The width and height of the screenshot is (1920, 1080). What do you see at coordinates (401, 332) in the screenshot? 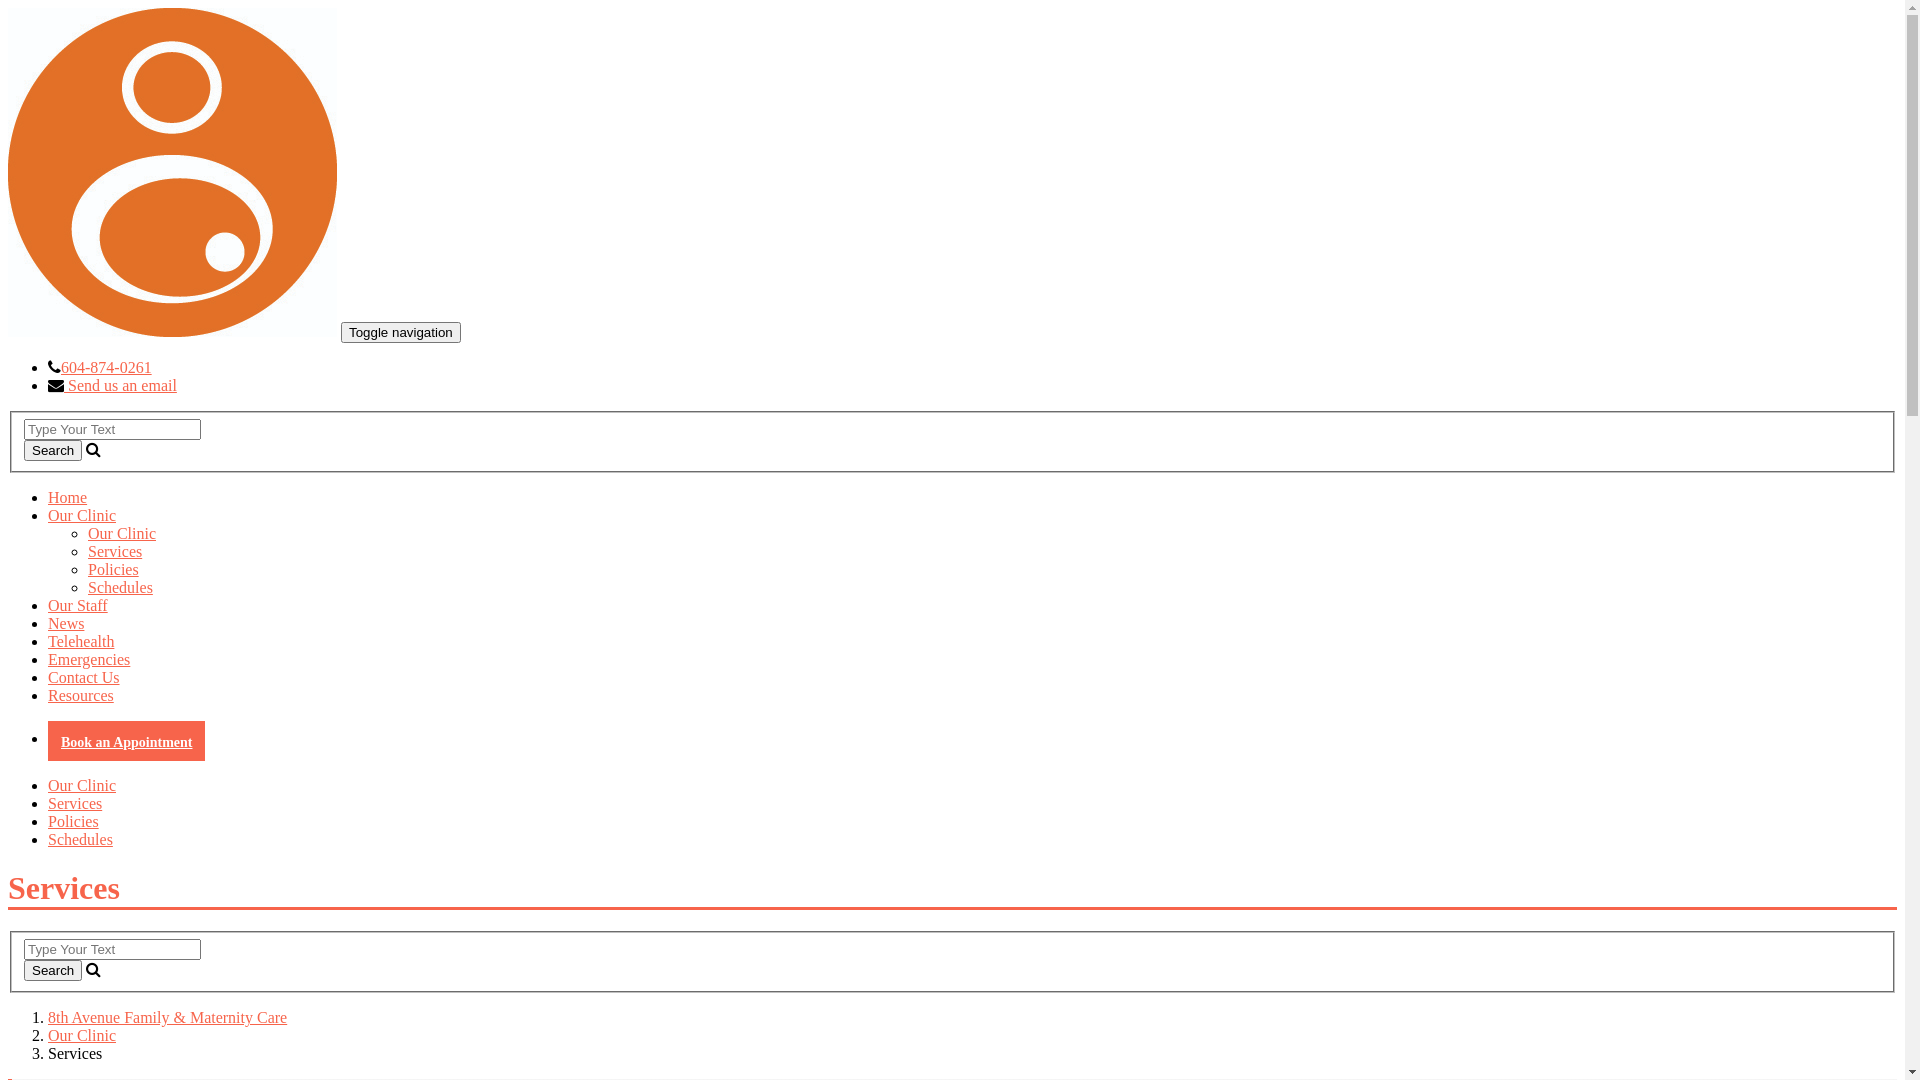
I see `Toggle navigation` at bounding box center [401, 332].